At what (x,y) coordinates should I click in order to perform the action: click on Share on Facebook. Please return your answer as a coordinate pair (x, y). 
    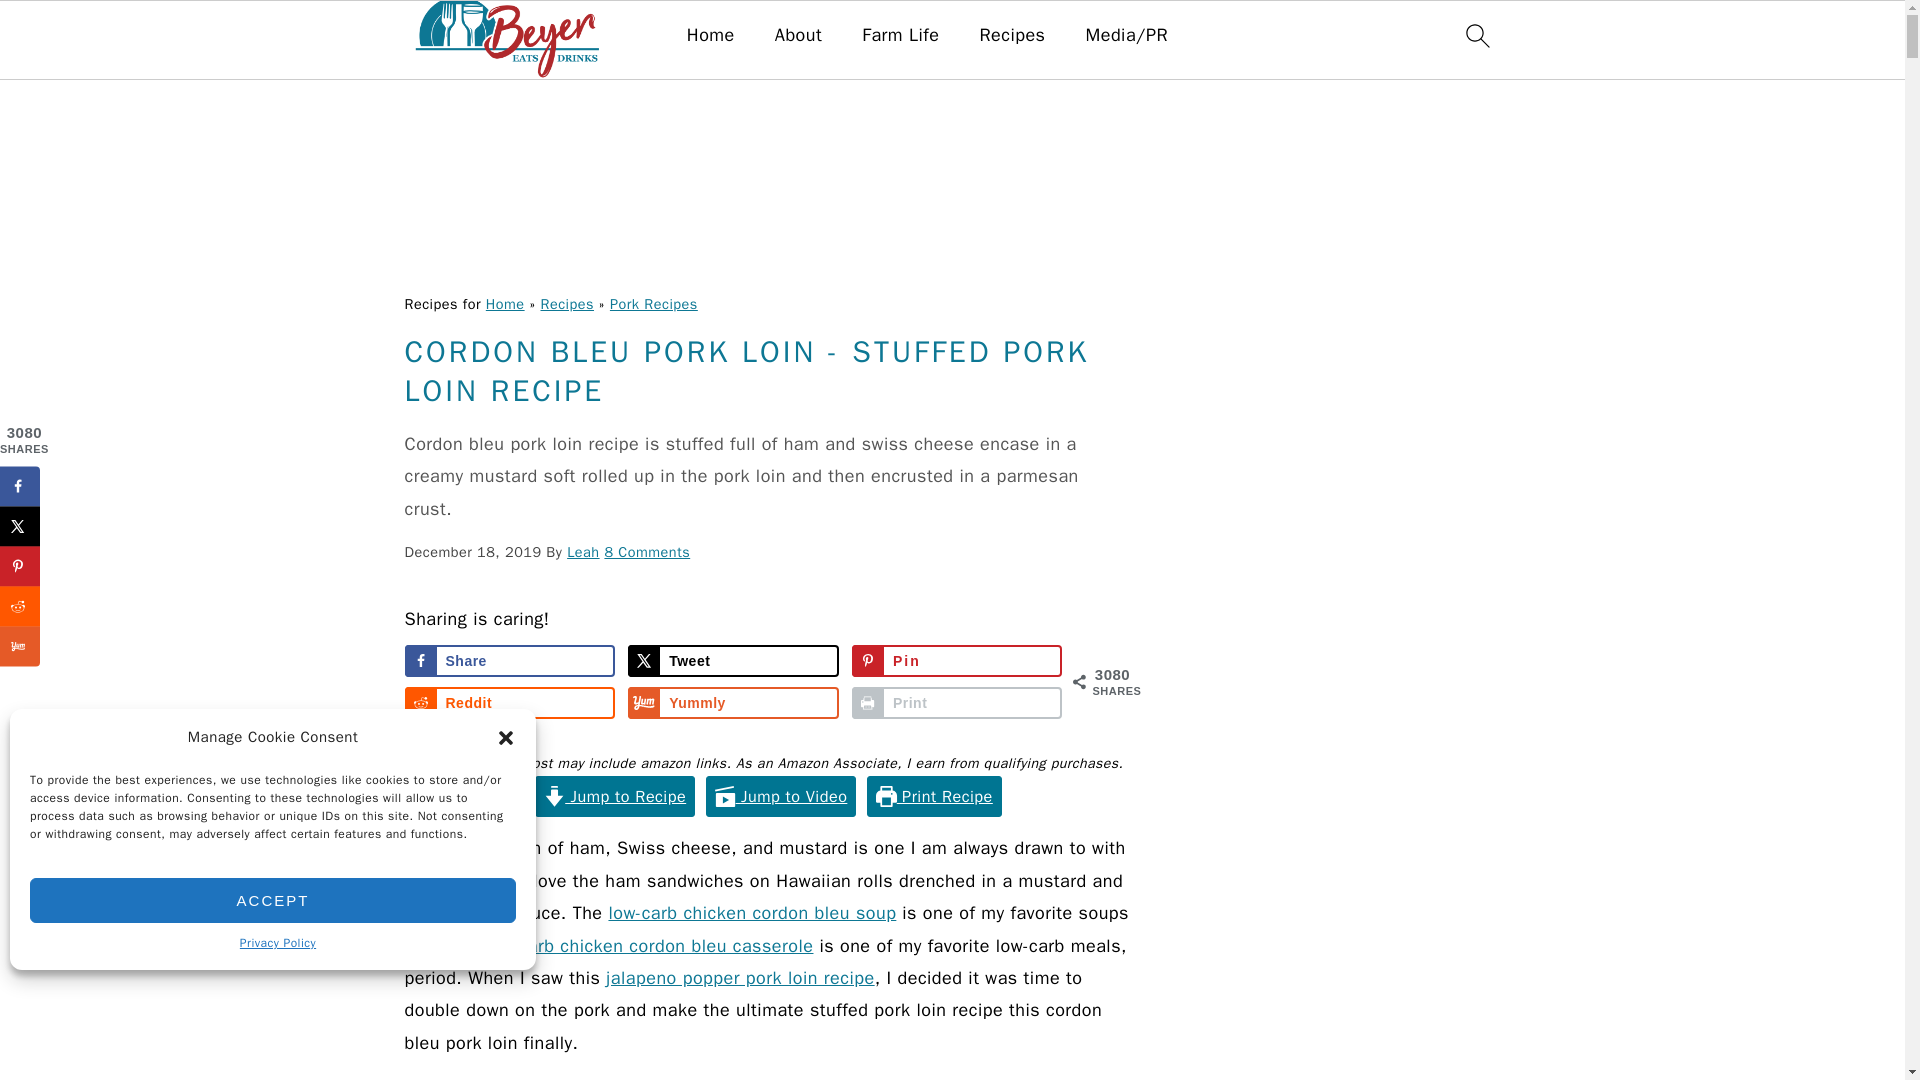
    Looking at the image, I should click on (508, 660).